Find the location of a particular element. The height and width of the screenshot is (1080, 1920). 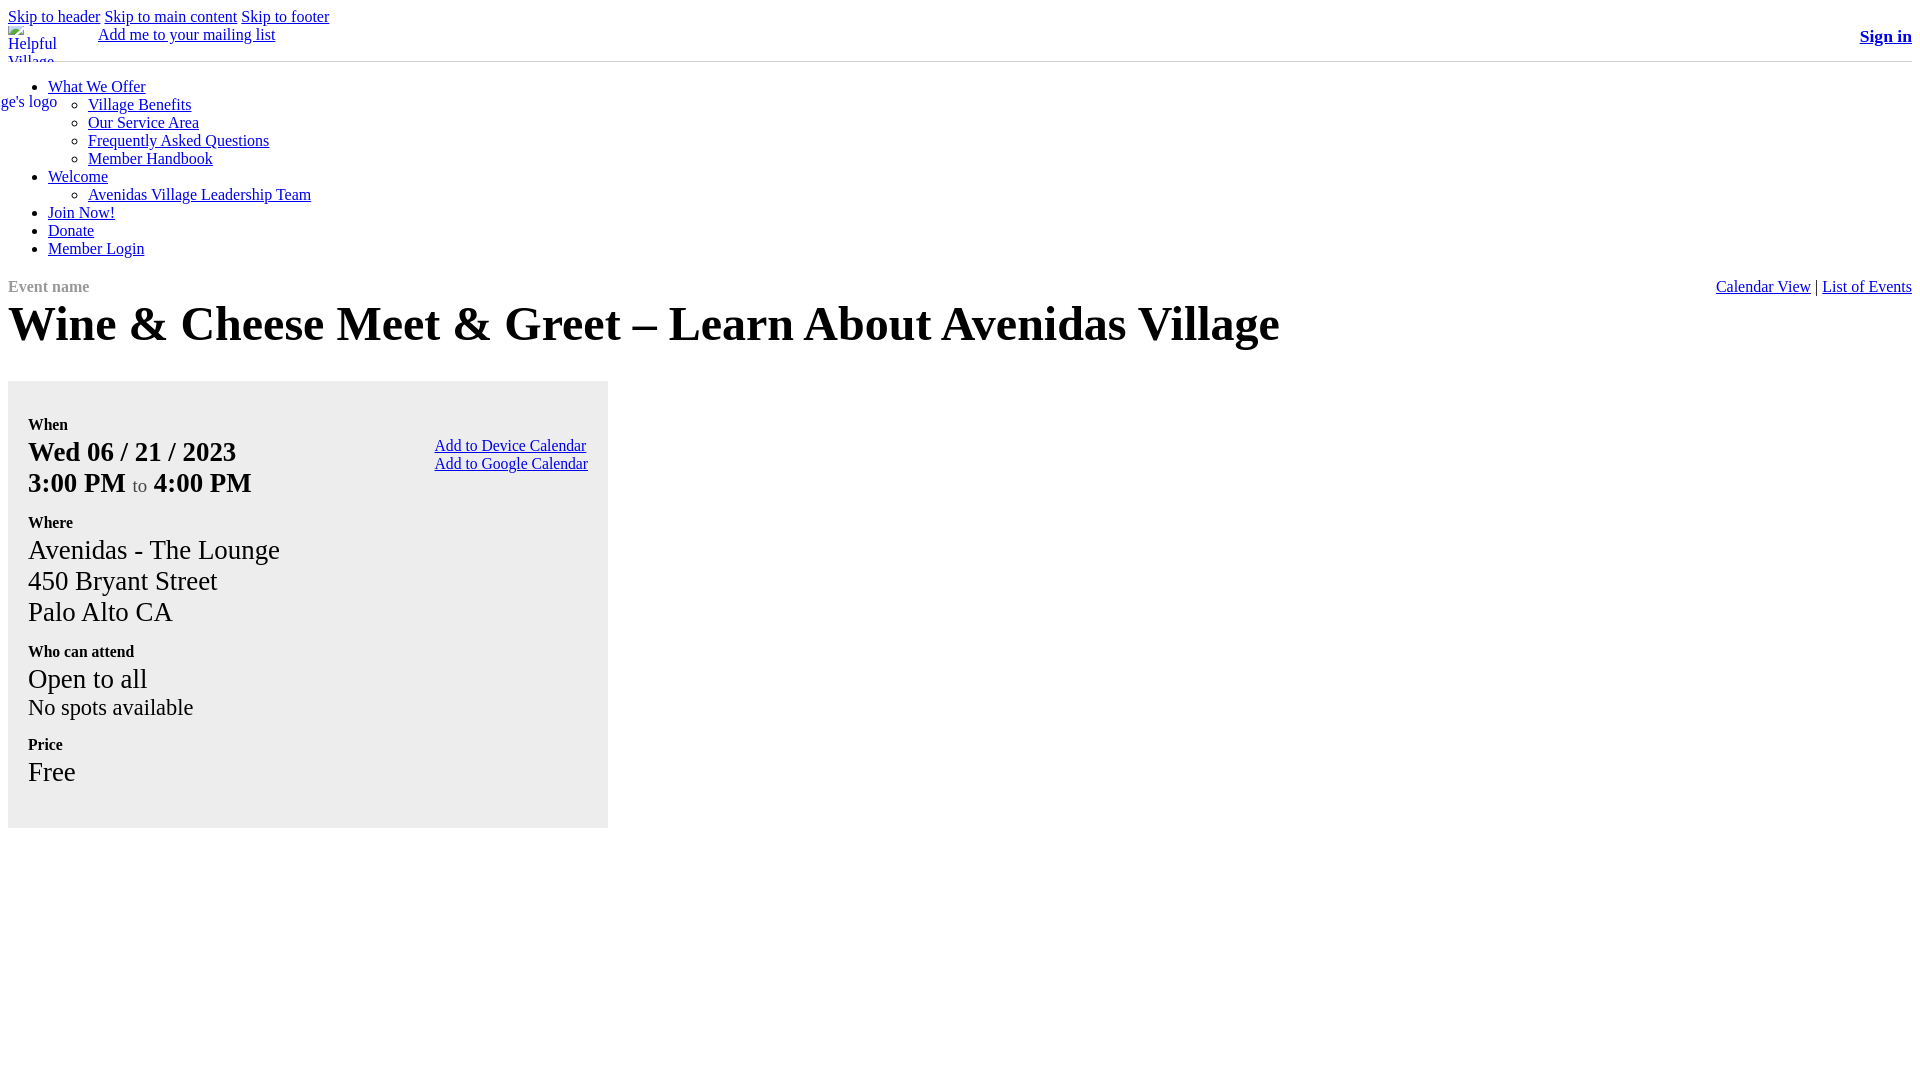

Skip to main content is located at coordinates (170, 16).